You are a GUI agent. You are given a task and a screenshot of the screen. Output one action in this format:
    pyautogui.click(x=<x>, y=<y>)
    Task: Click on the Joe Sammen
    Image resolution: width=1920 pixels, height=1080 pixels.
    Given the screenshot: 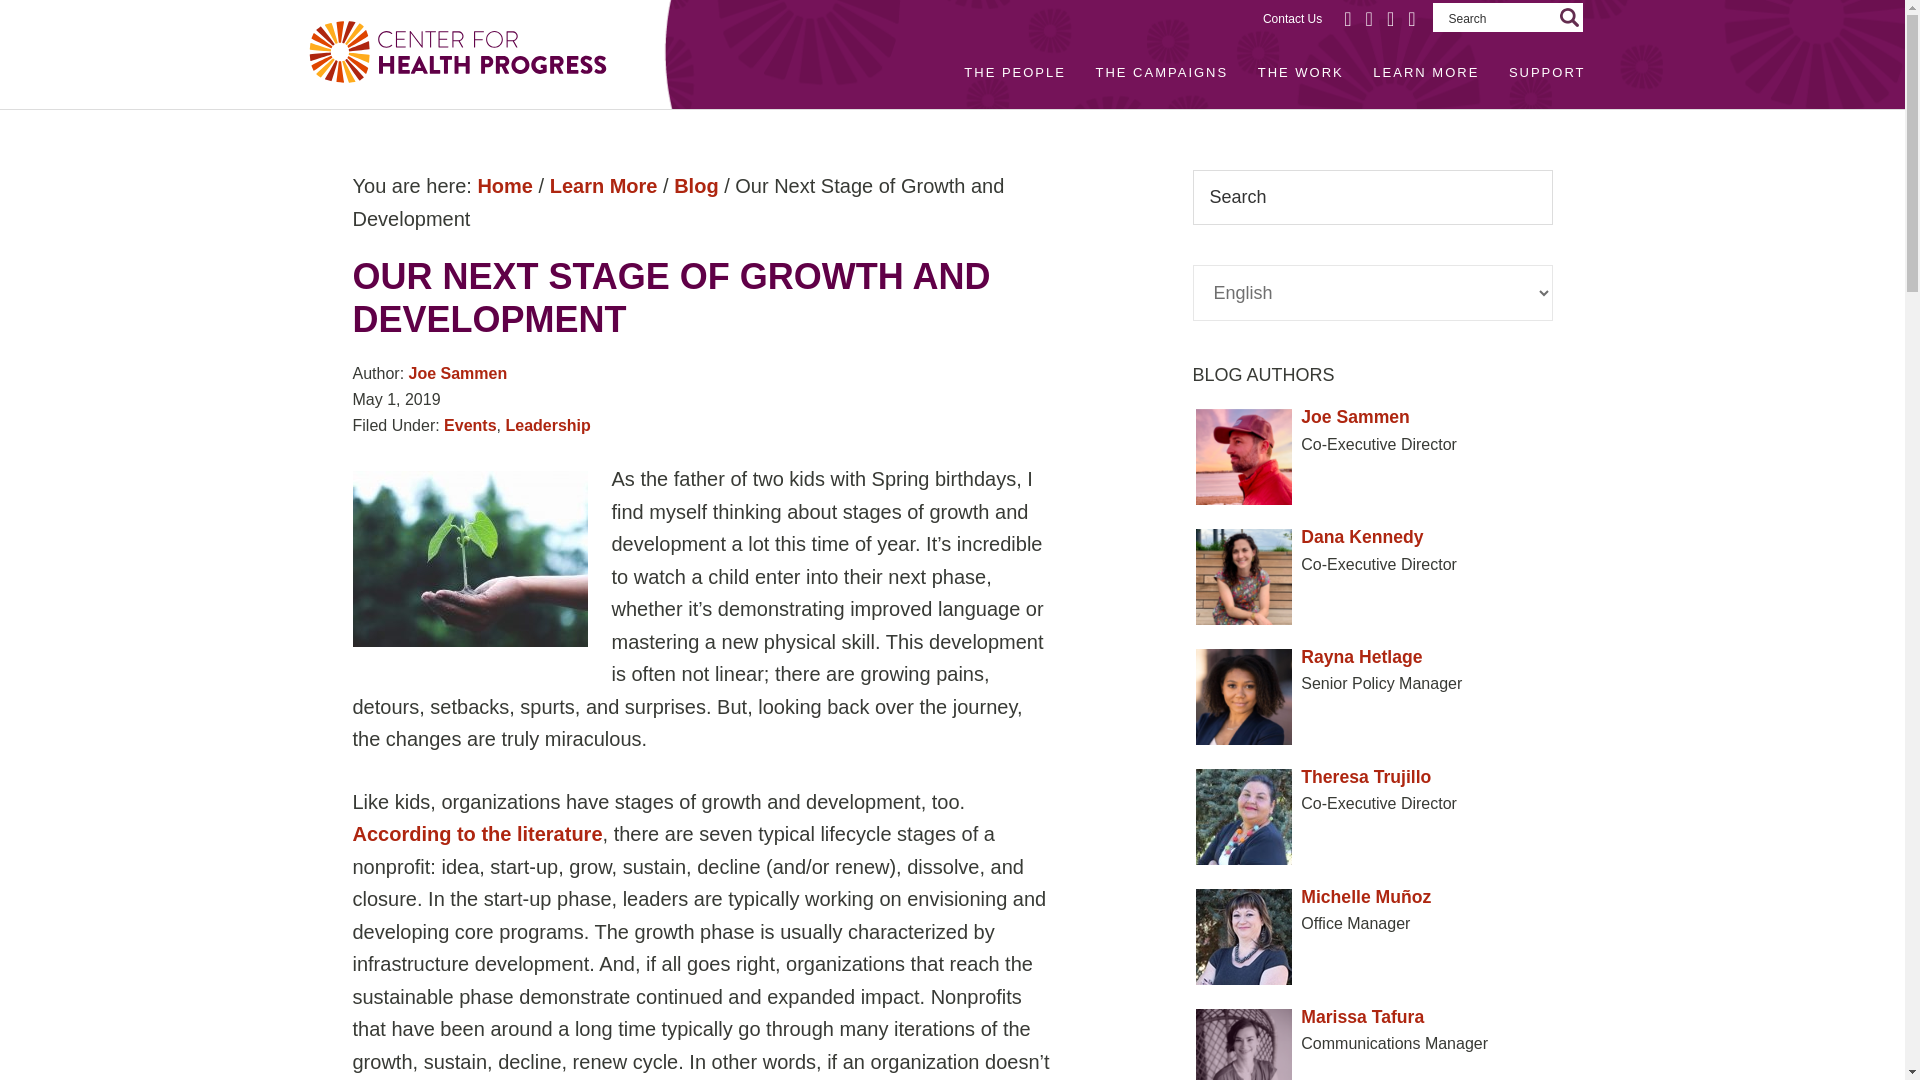 What is the action you would take?
    pyautogui.click(x=458, y=374)
    